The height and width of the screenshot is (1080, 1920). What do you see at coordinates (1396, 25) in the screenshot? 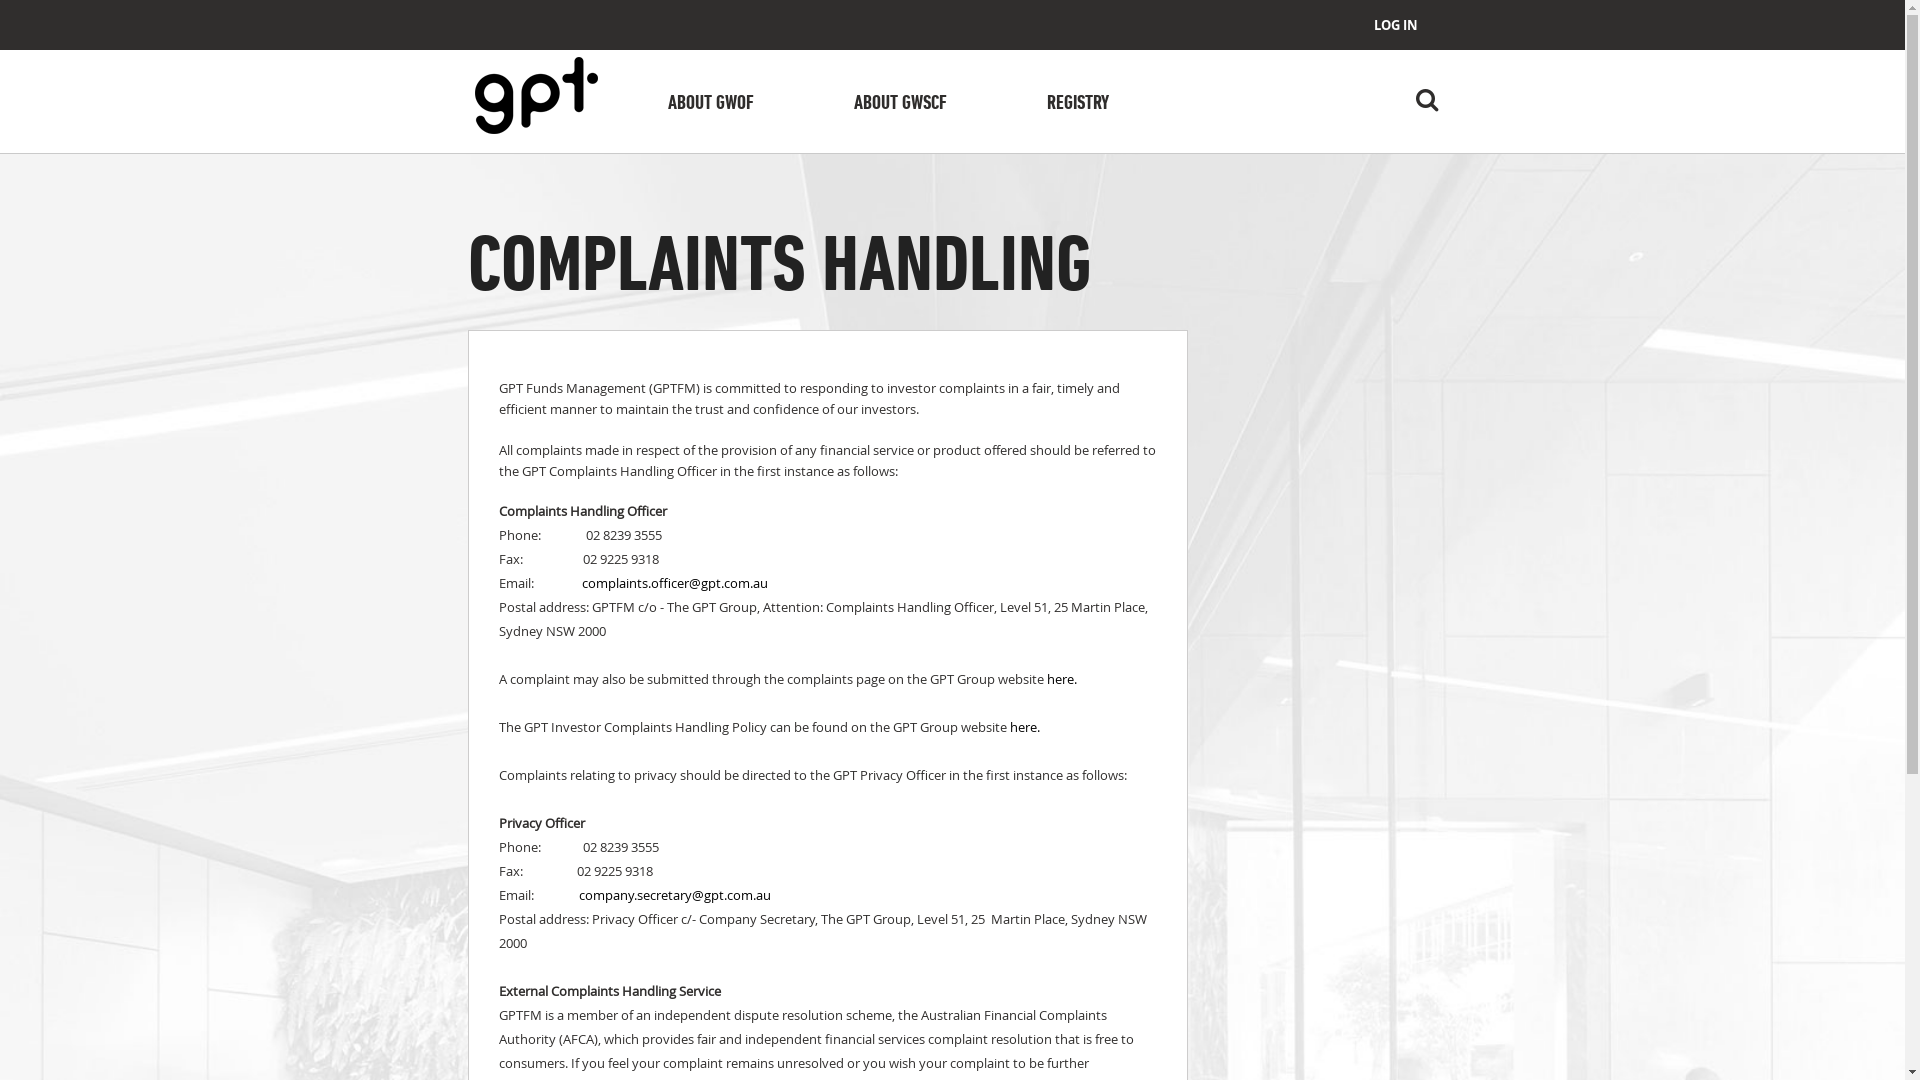
I see `LOG IN` at bounding box center [1396, 25].